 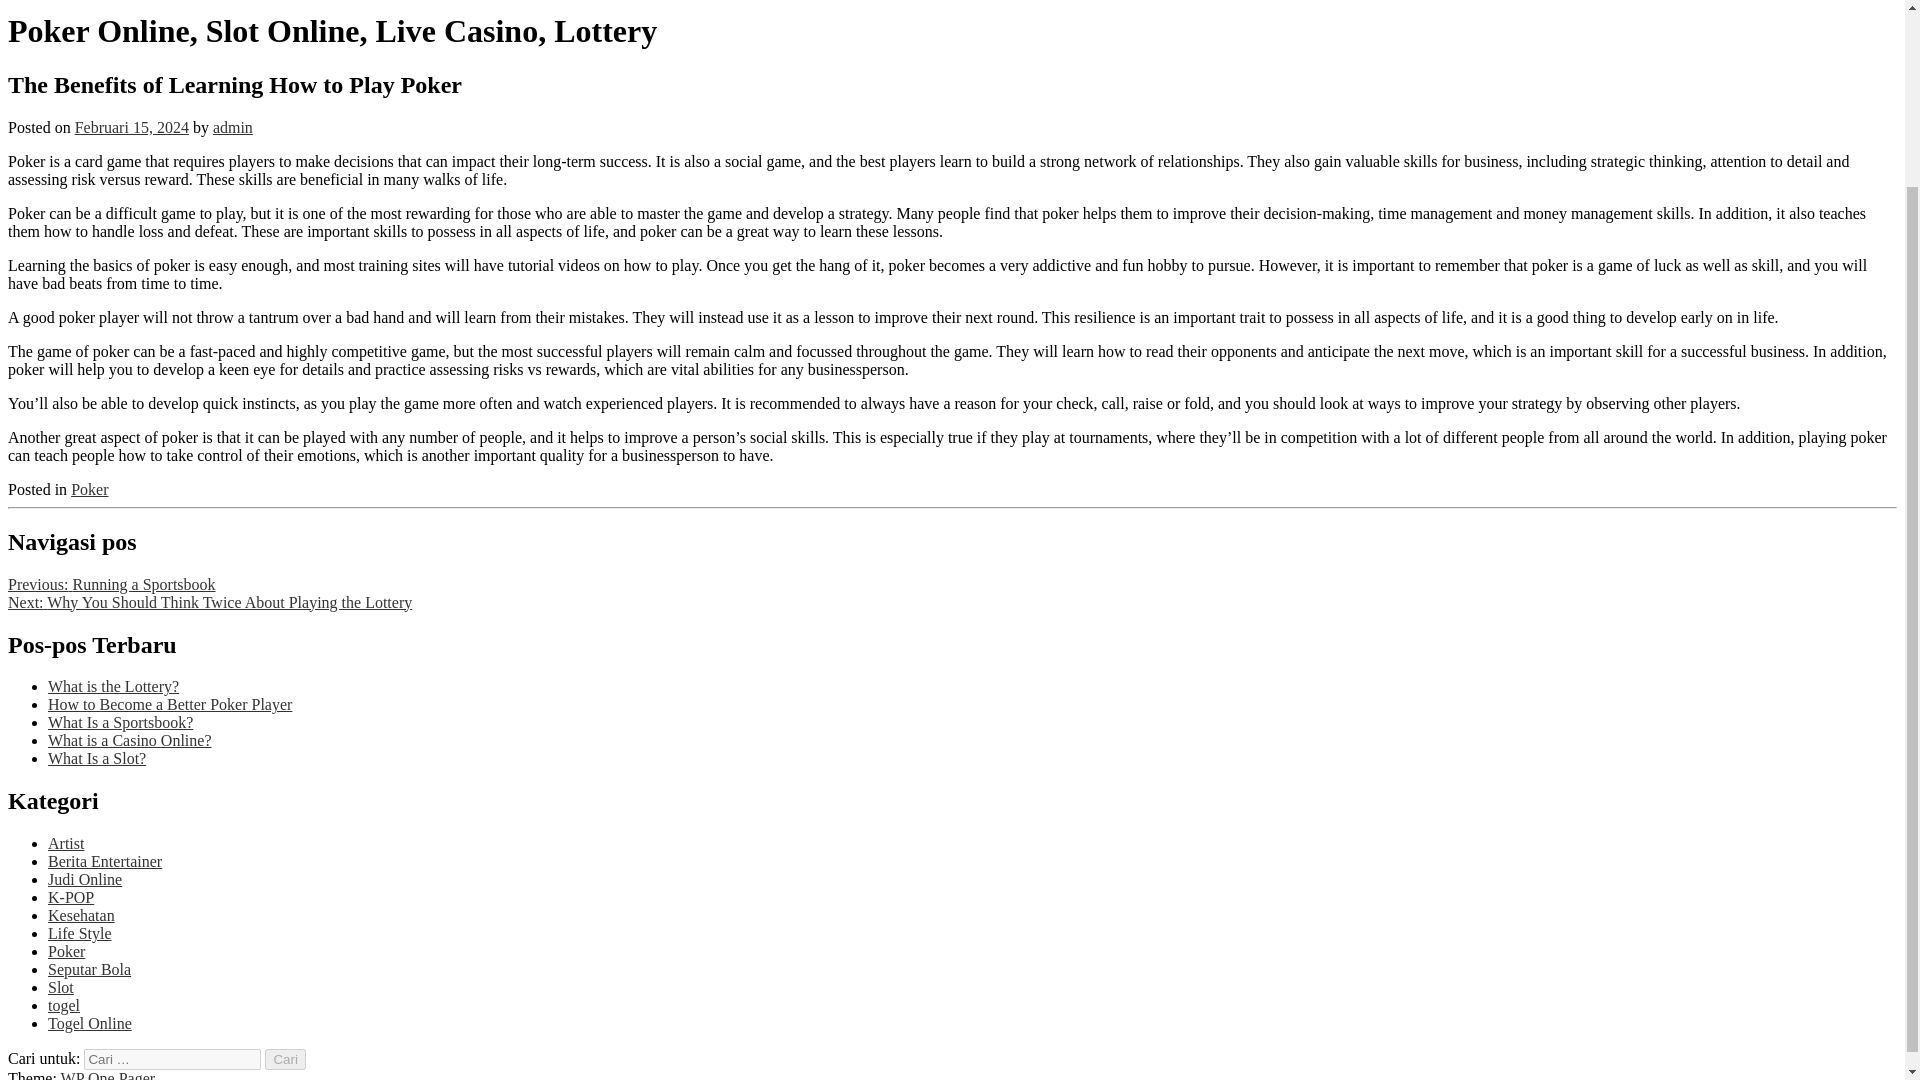 I want to click on admin, so click(x=233, y=127).